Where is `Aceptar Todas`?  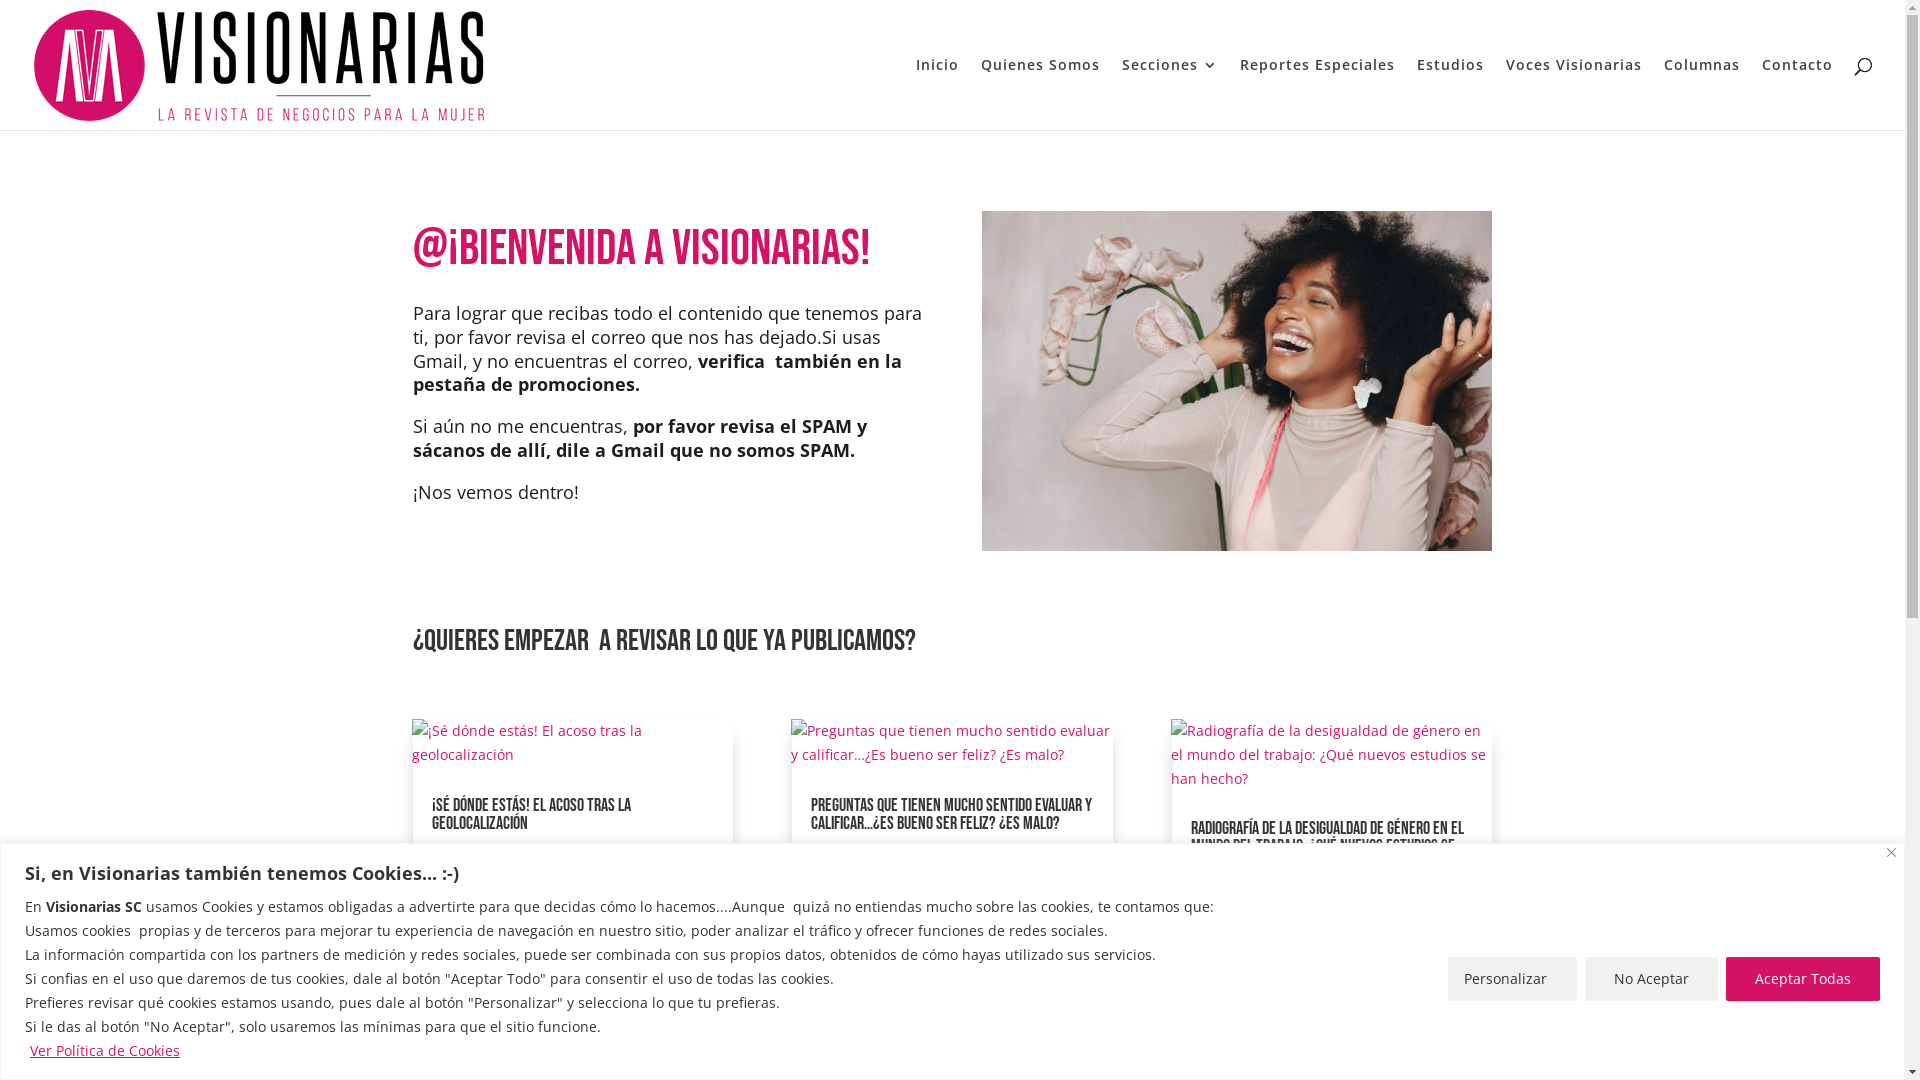 Aceptar Todas is located at coordinates (1803, 978).